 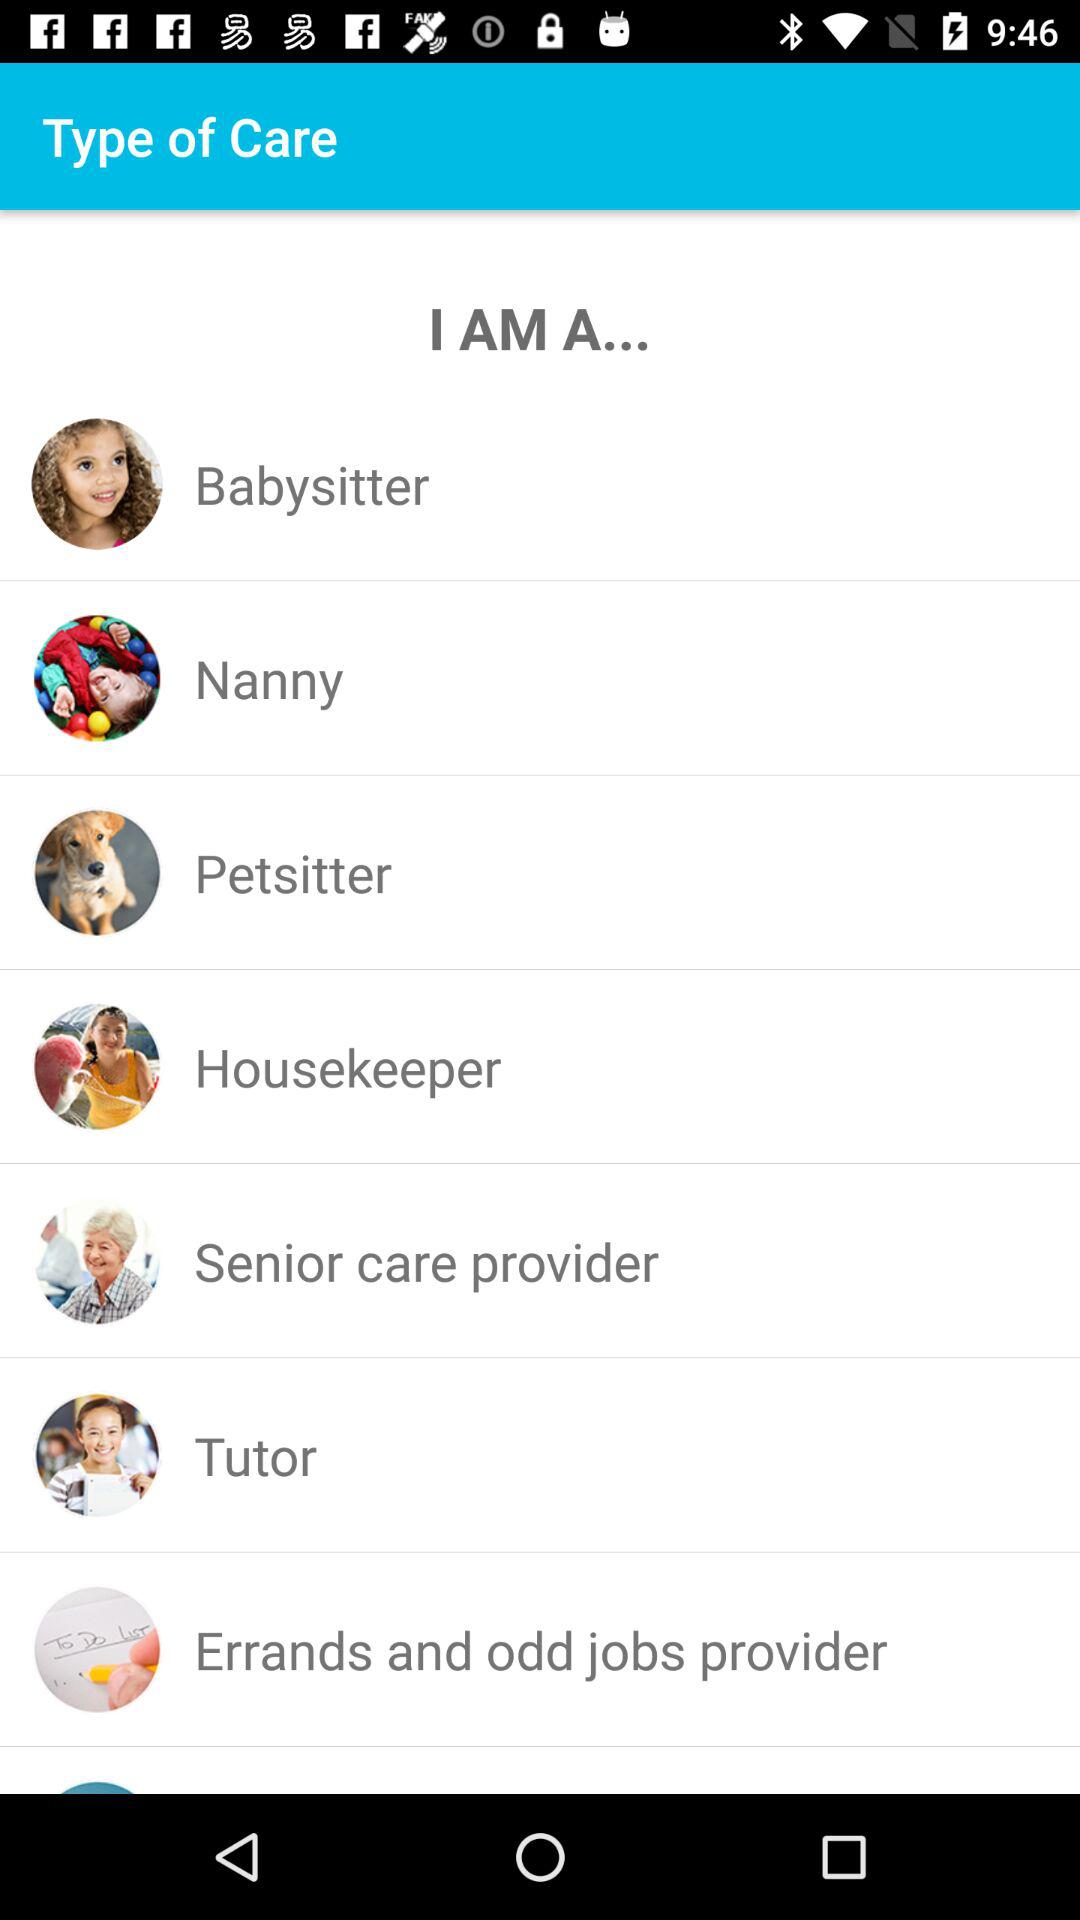 What do you see at coordinates (98, 1649) in the screenshot?
I see `go to icon in seventh option` at bounding box center [98, 1649].